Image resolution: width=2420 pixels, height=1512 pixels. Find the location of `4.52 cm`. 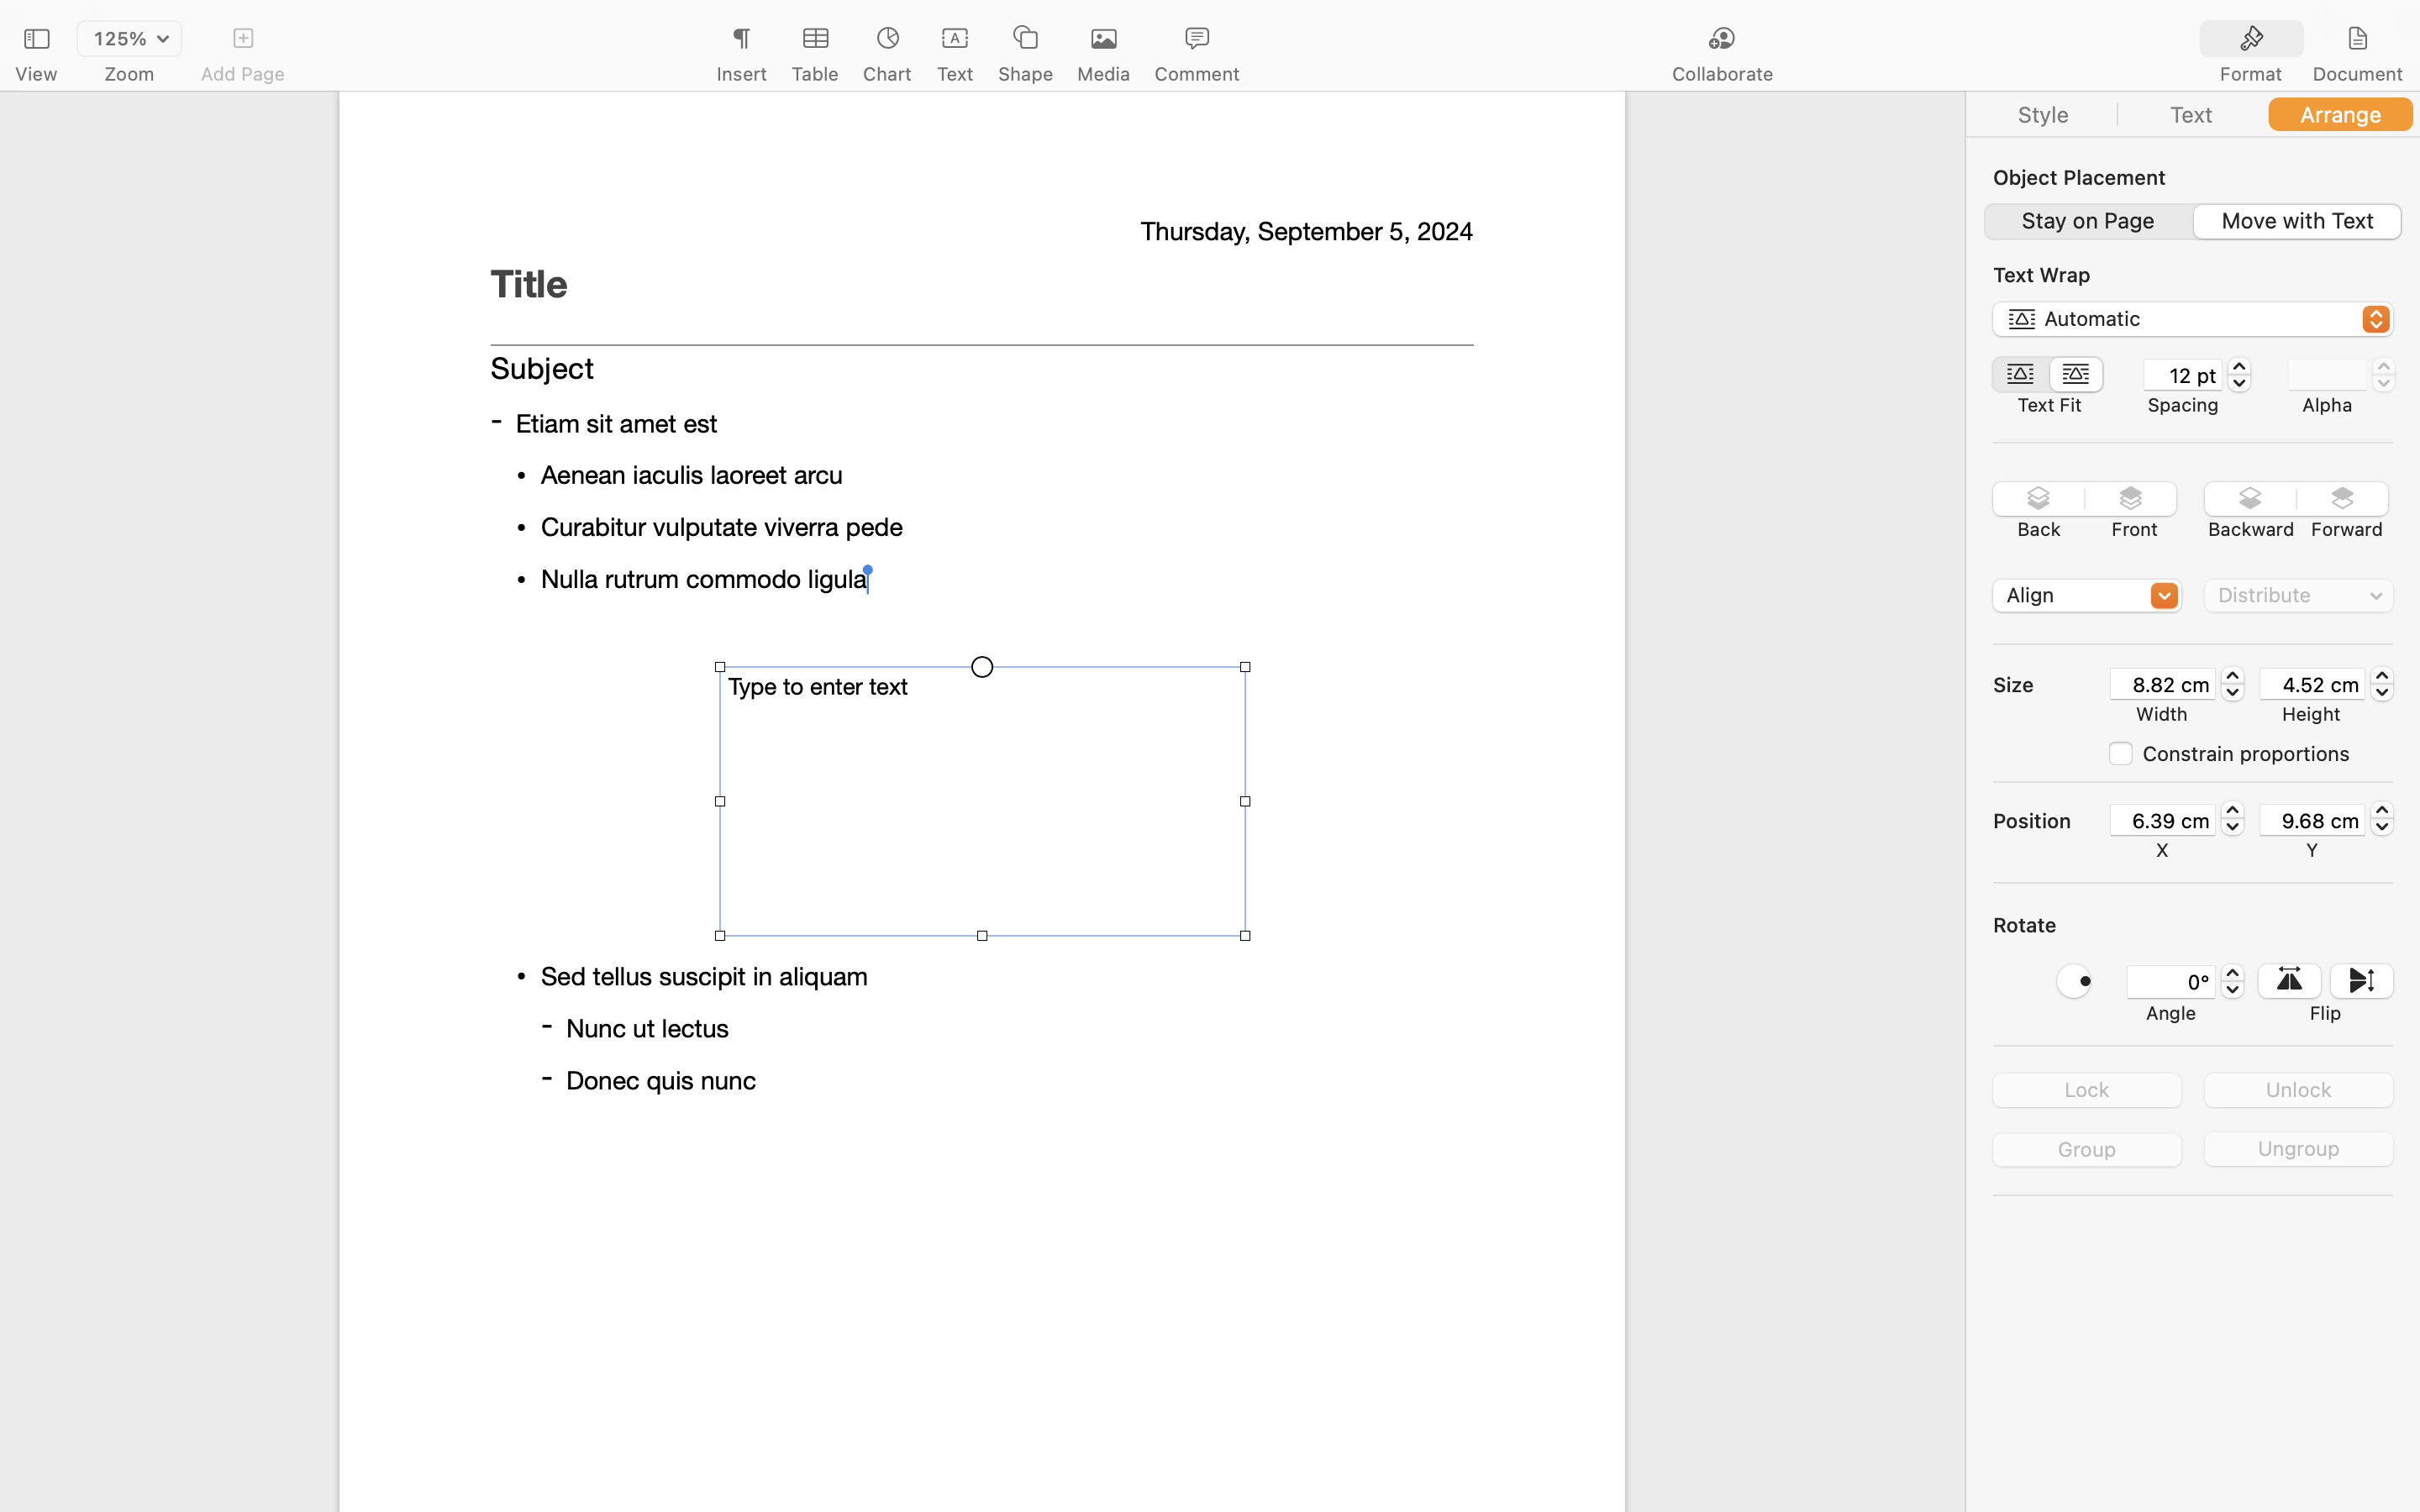

4.52 cm is located at coordinates (2312, 684).